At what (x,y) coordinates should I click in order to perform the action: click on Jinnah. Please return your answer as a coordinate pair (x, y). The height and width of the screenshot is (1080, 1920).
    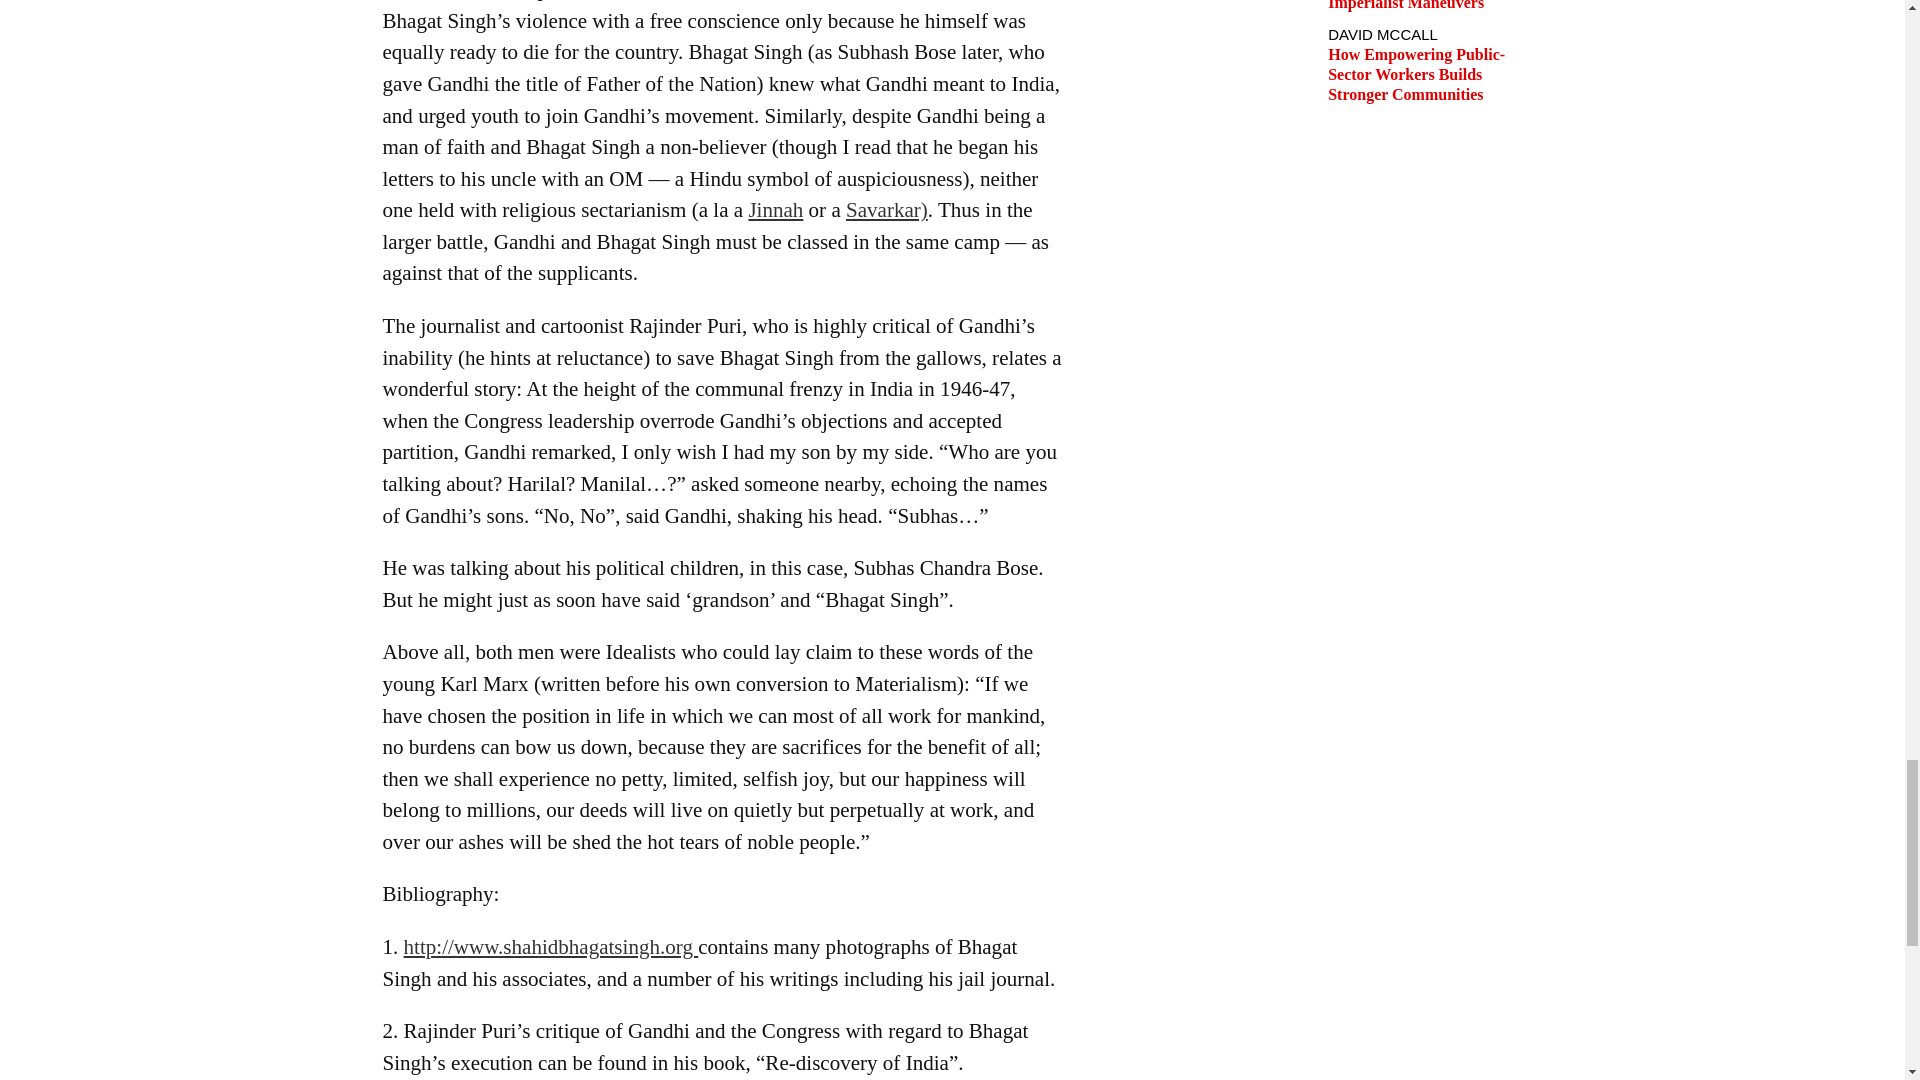
    Looking at the image, I should click on (775, 210).